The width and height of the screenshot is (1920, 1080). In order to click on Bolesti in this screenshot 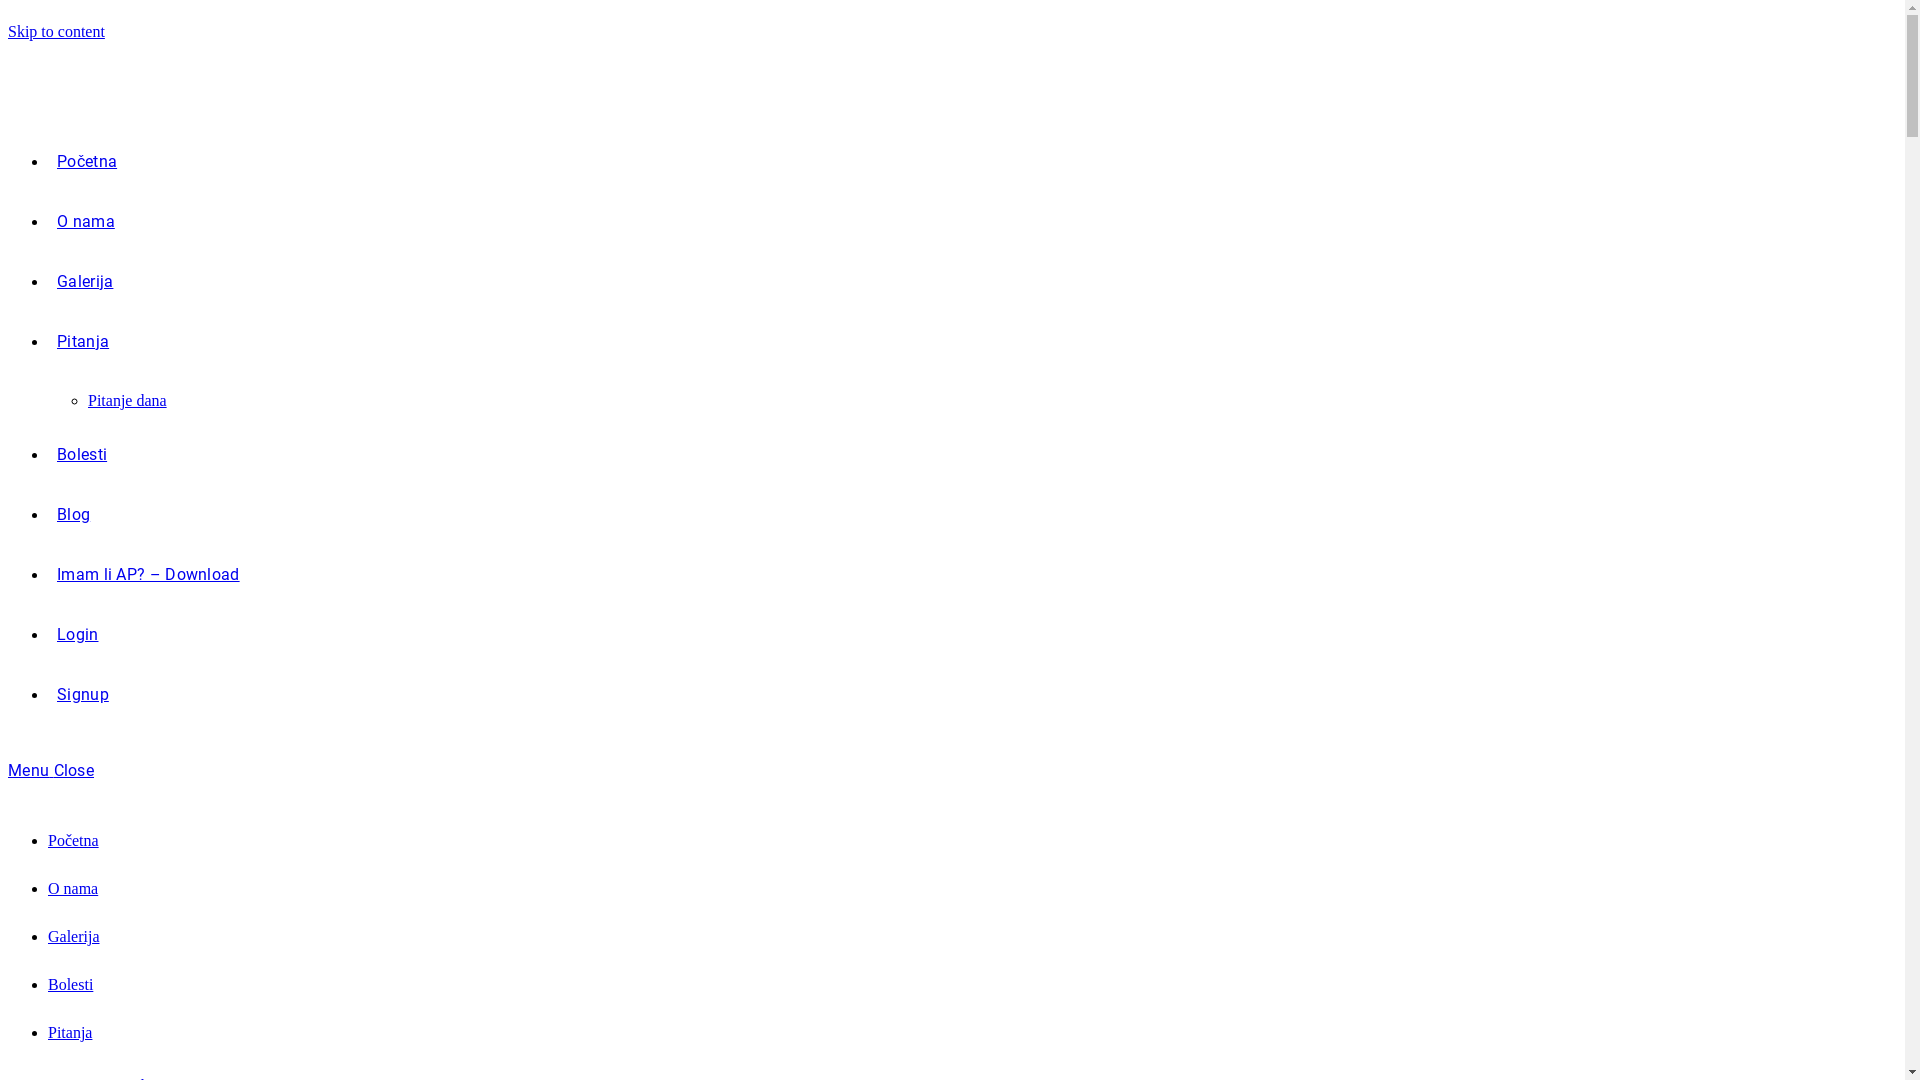, I will do `click(82, 454)`.